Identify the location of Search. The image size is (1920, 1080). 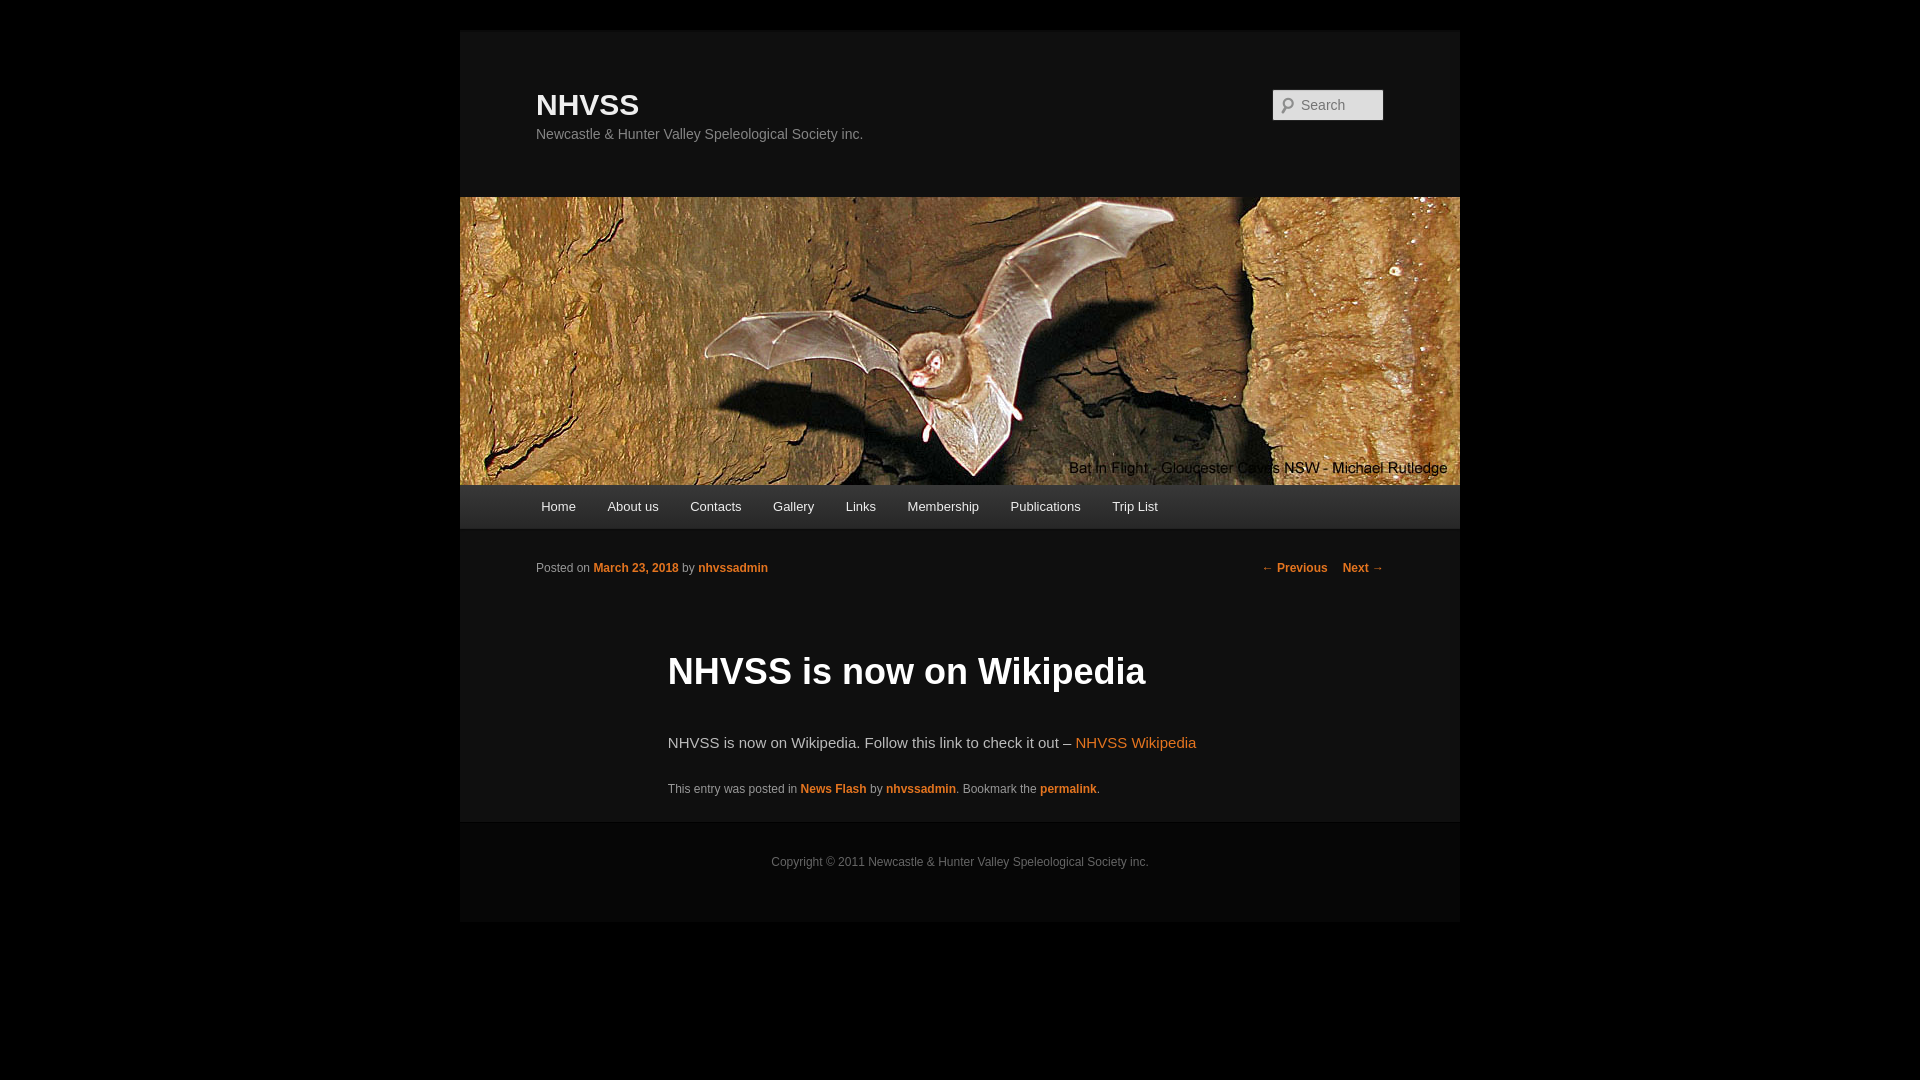
(32, 12).